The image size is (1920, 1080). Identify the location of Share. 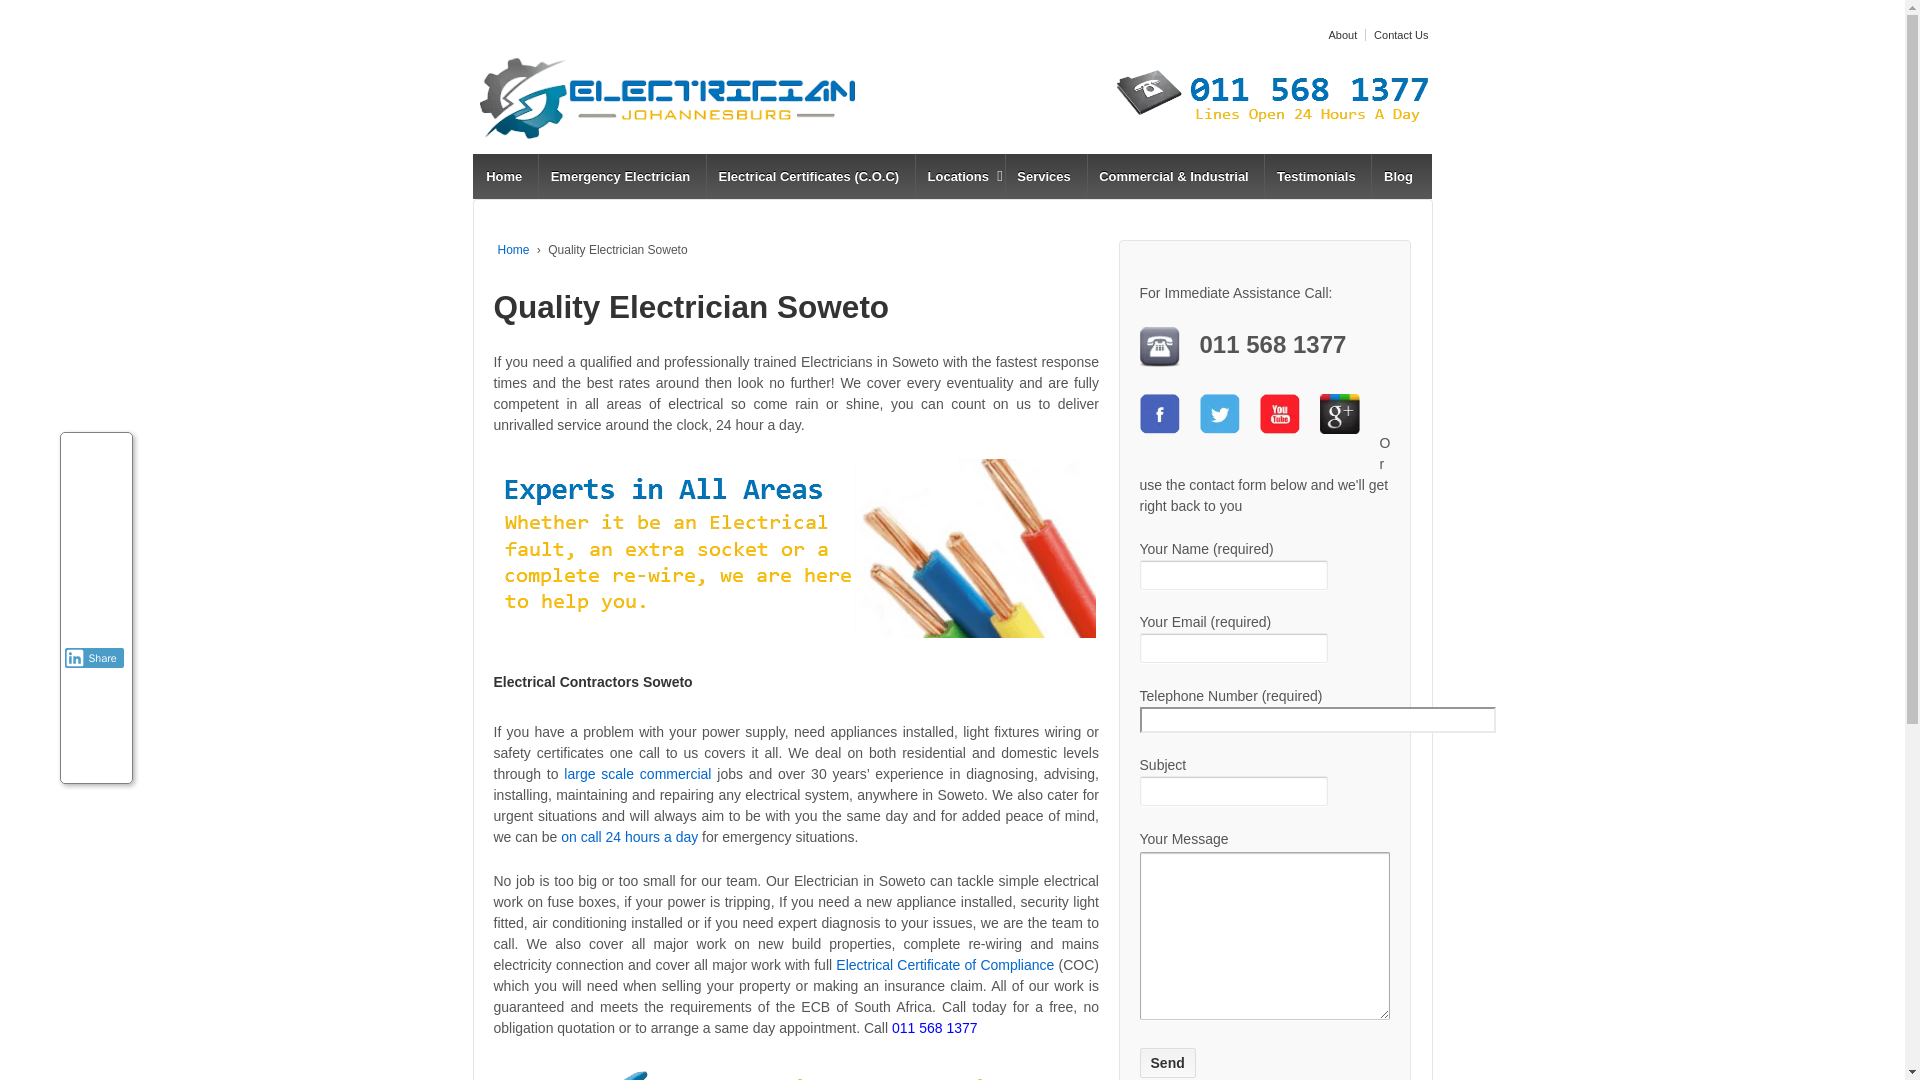
(94, 658).